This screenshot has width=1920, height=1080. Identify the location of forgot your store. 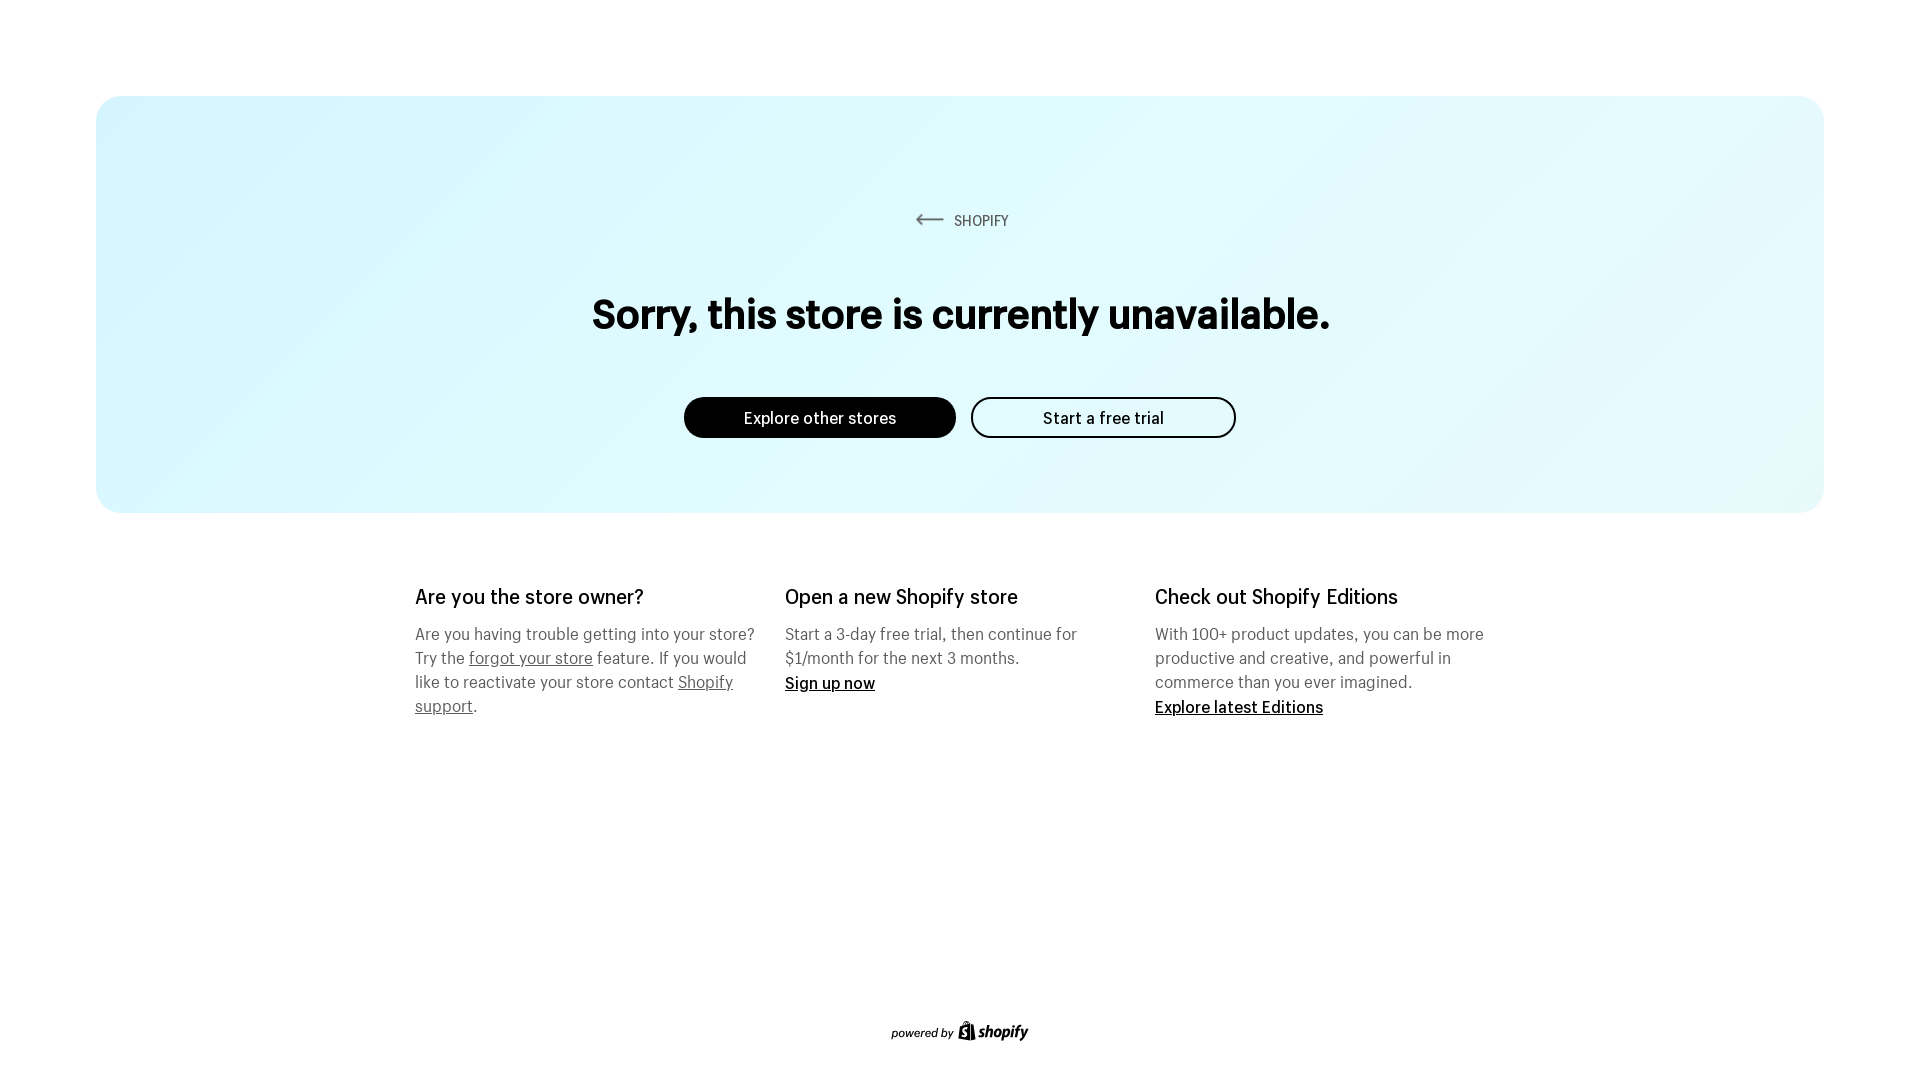
(531, 655).